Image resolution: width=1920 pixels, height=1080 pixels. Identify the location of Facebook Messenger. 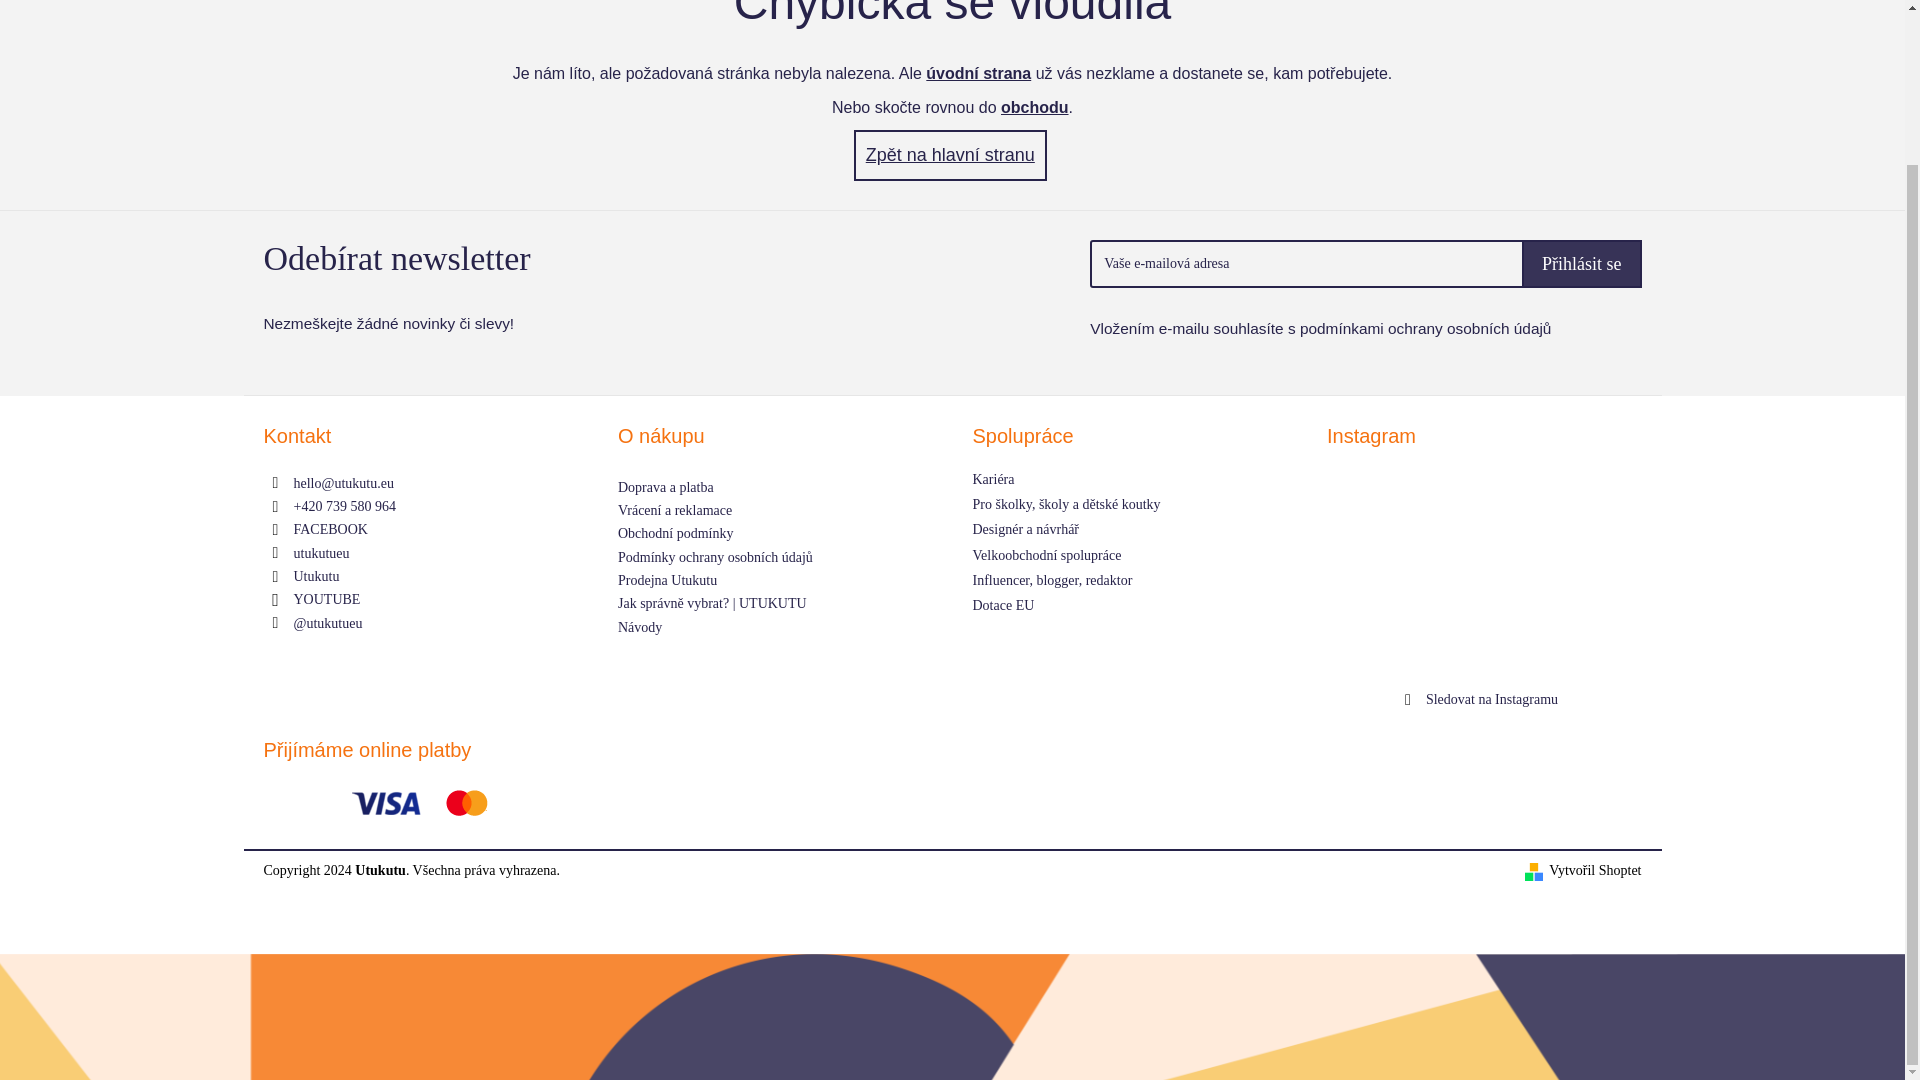
(316, 576).